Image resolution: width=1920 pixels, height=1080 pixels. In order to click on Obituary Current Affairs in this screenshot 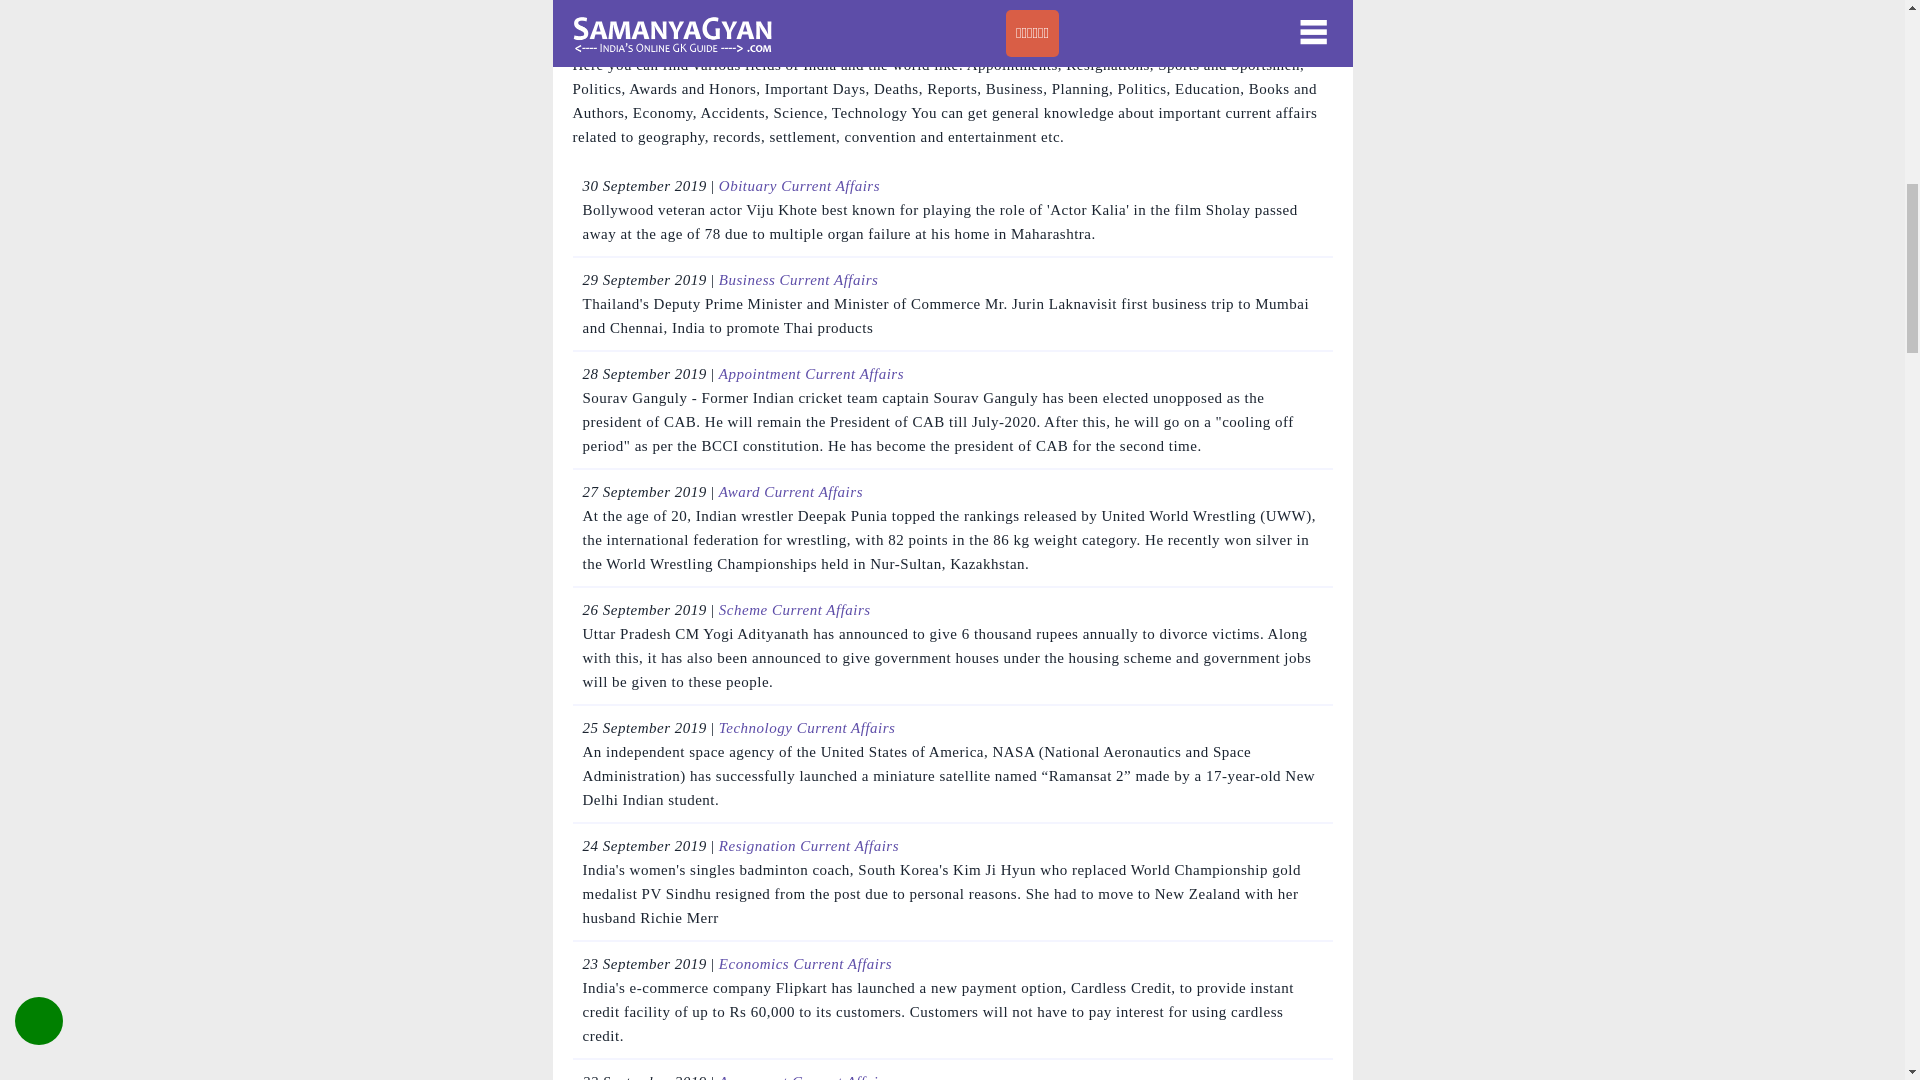, I will do `click(798, 186)`.